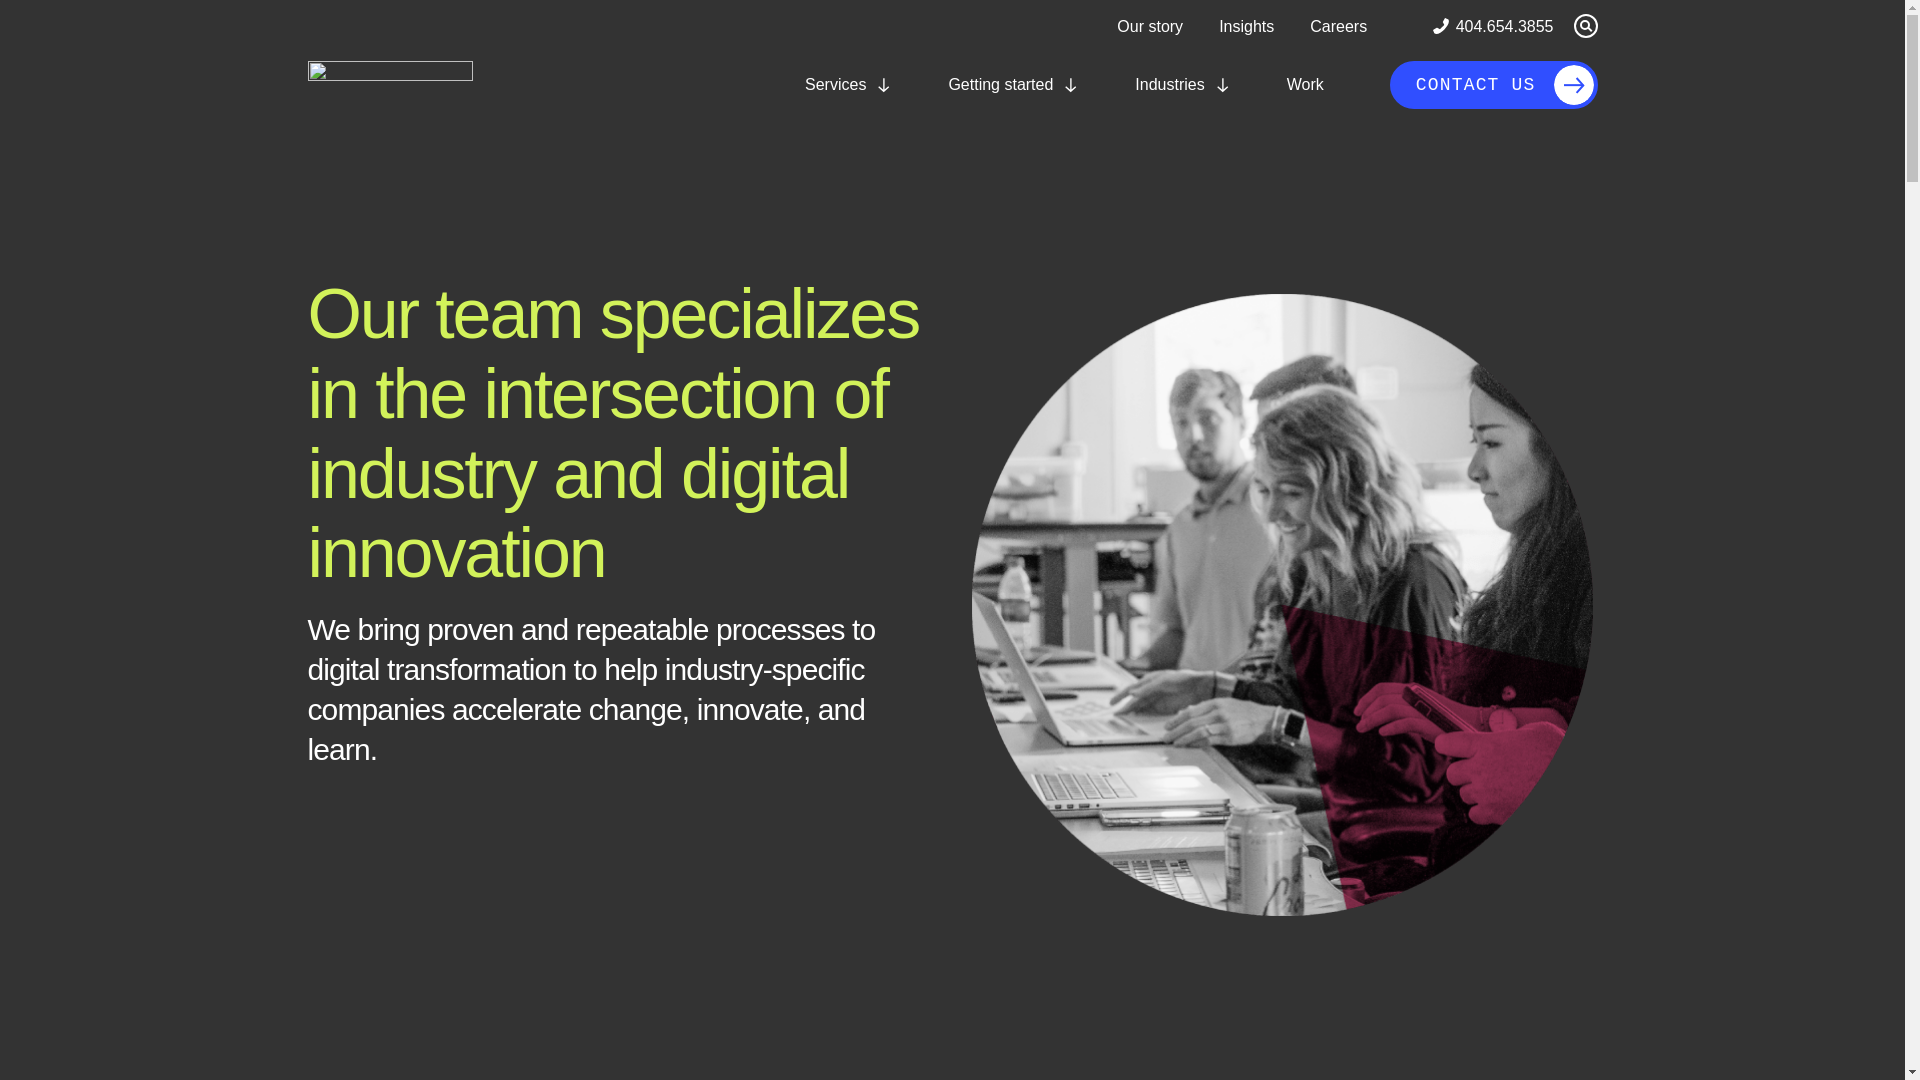  What do you see at coordinates (1241, 26) in the screenshot?
I see `Insights` at bounding box center [1241, 26].